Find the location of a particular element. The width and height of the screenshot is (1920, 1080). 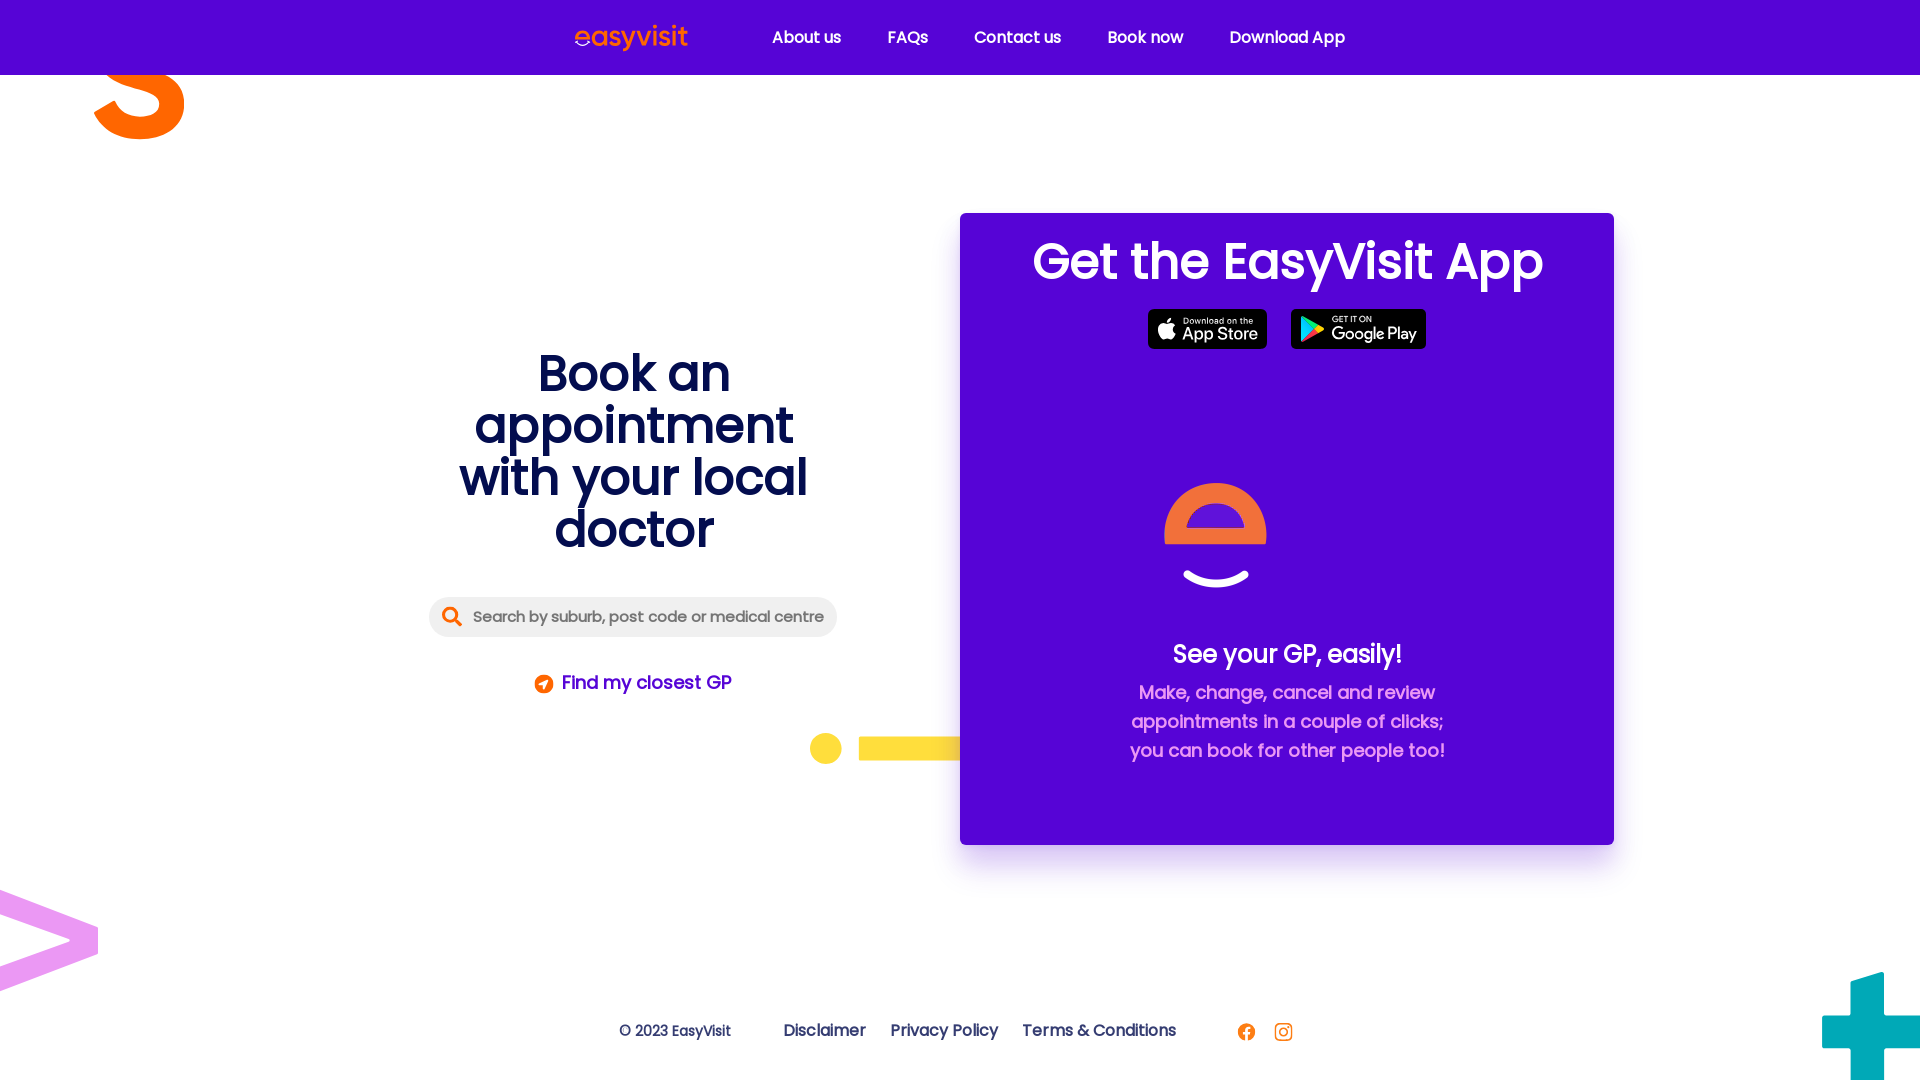

Instagram is located at coordinates (1282, 1031).